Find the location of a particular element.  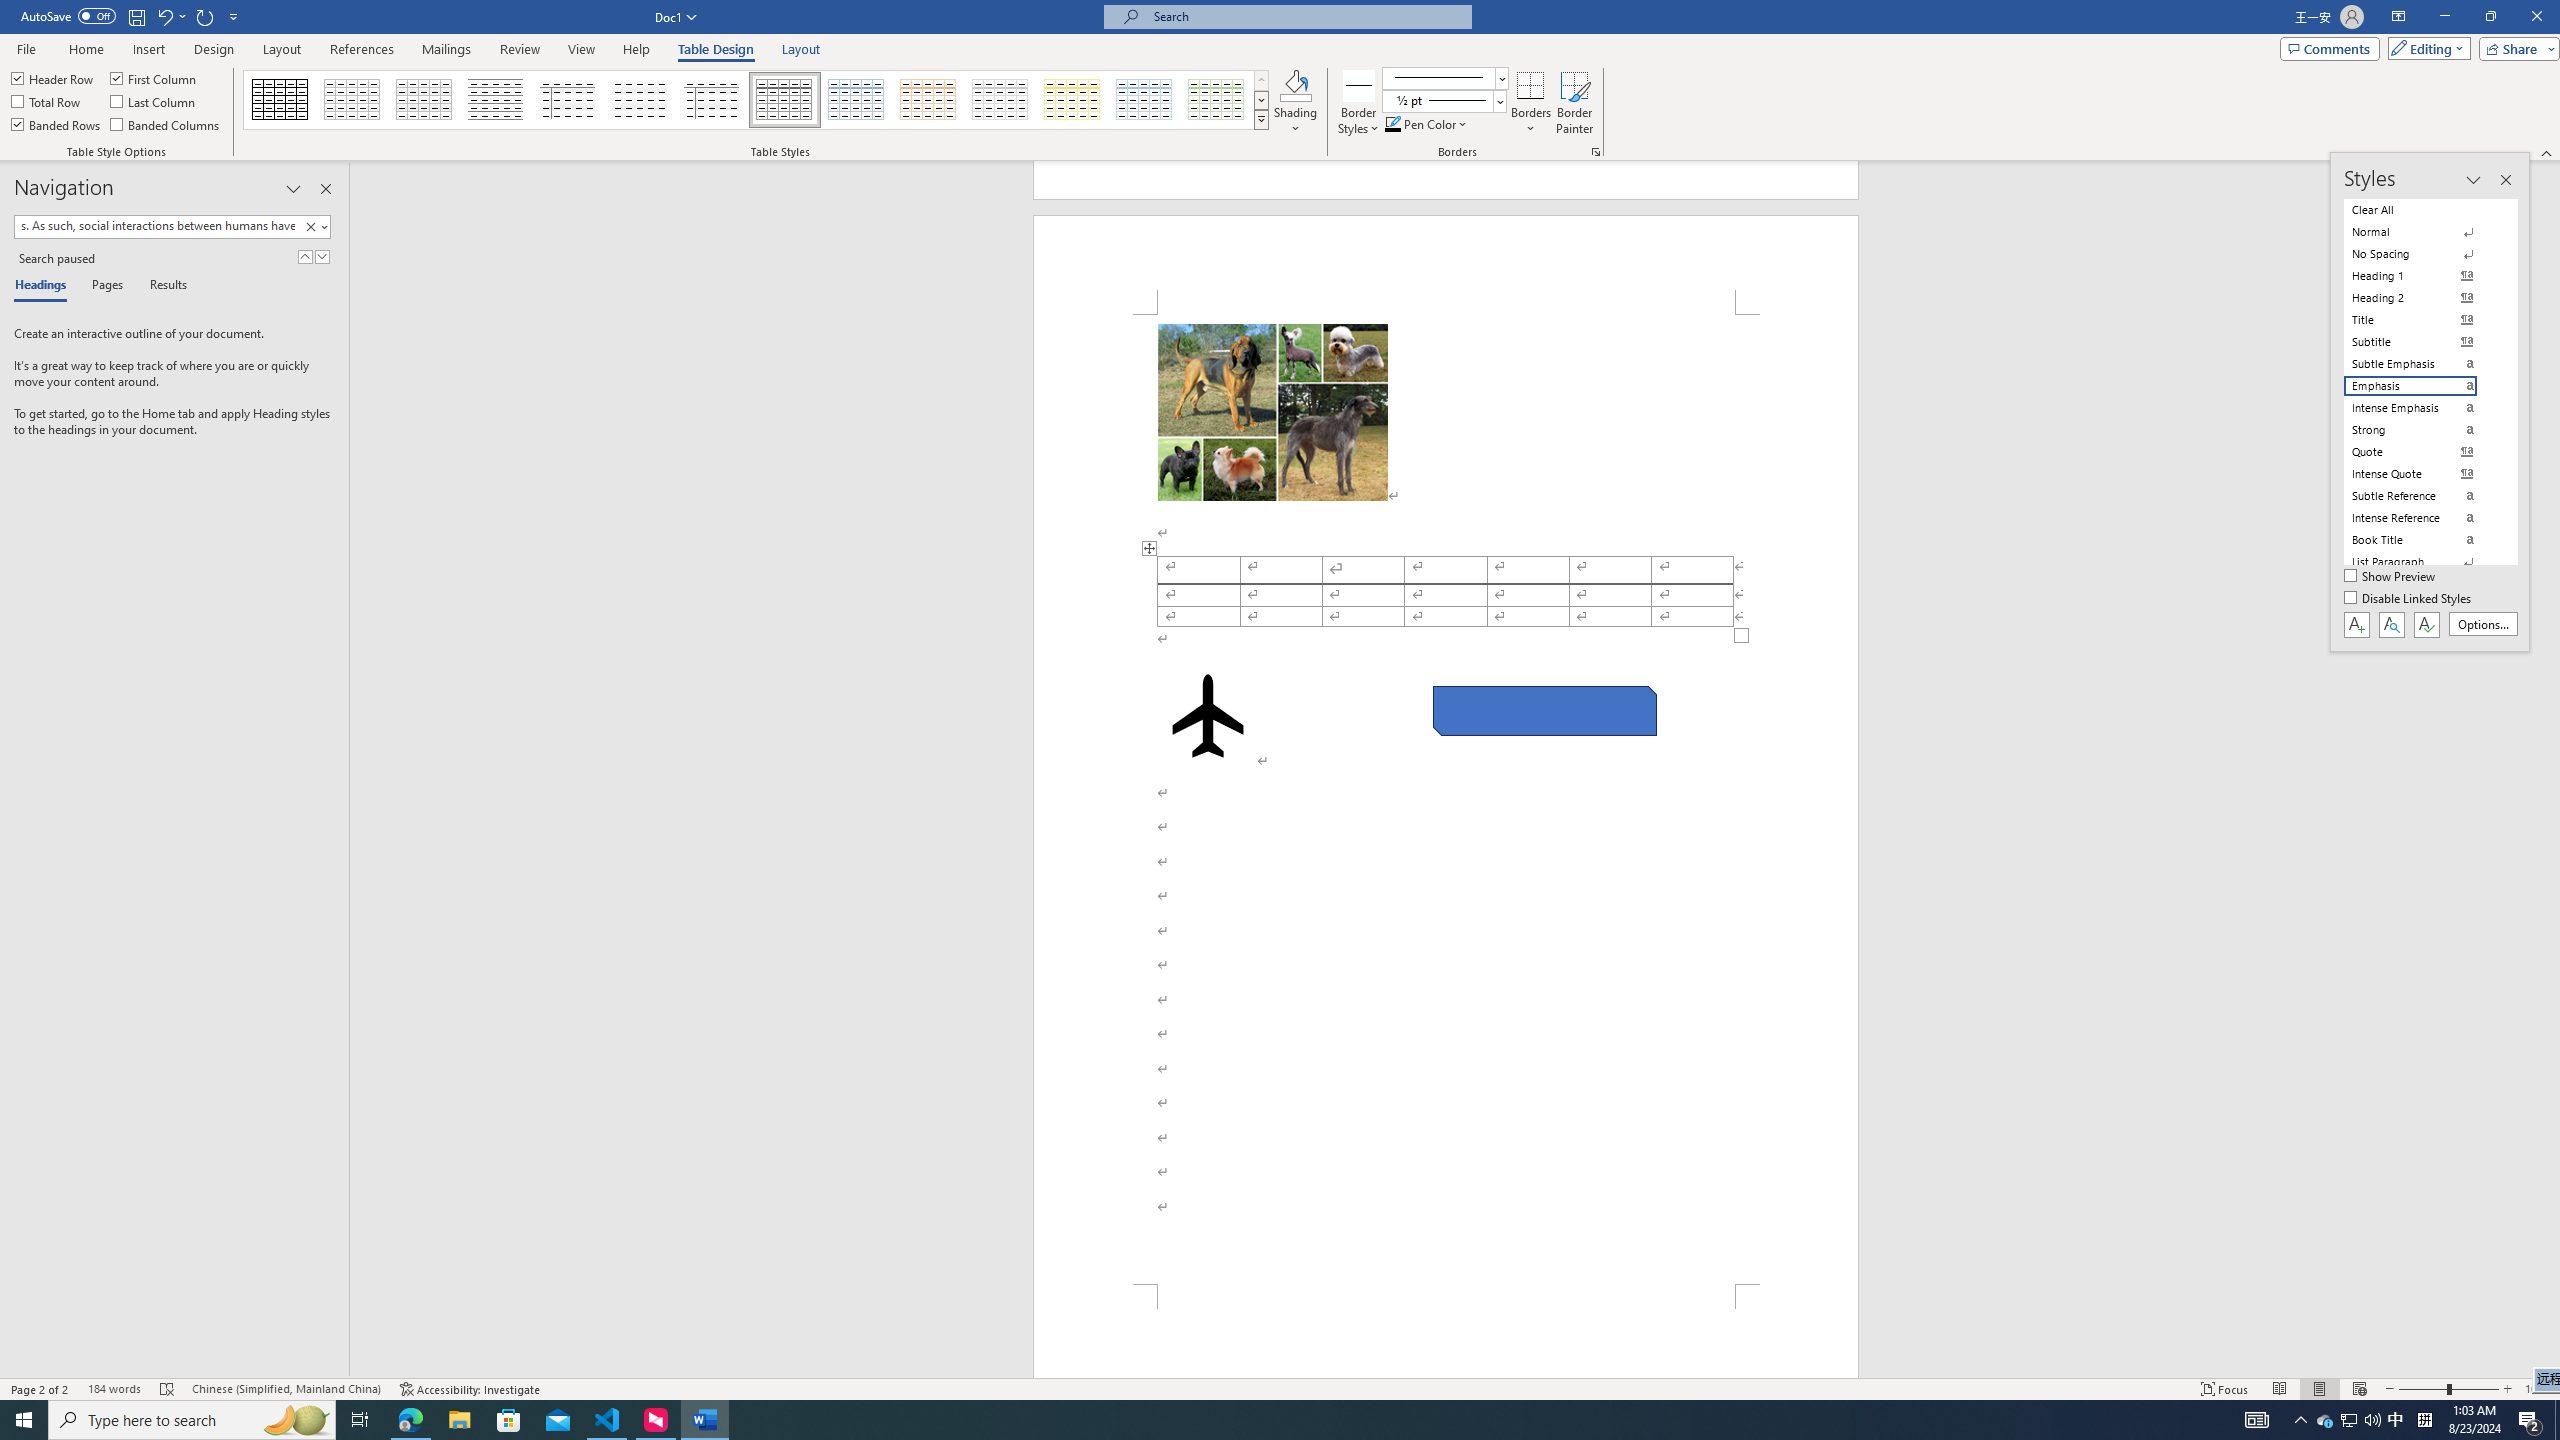

Airplane with solid fill is located at coordinates (1206, 716).